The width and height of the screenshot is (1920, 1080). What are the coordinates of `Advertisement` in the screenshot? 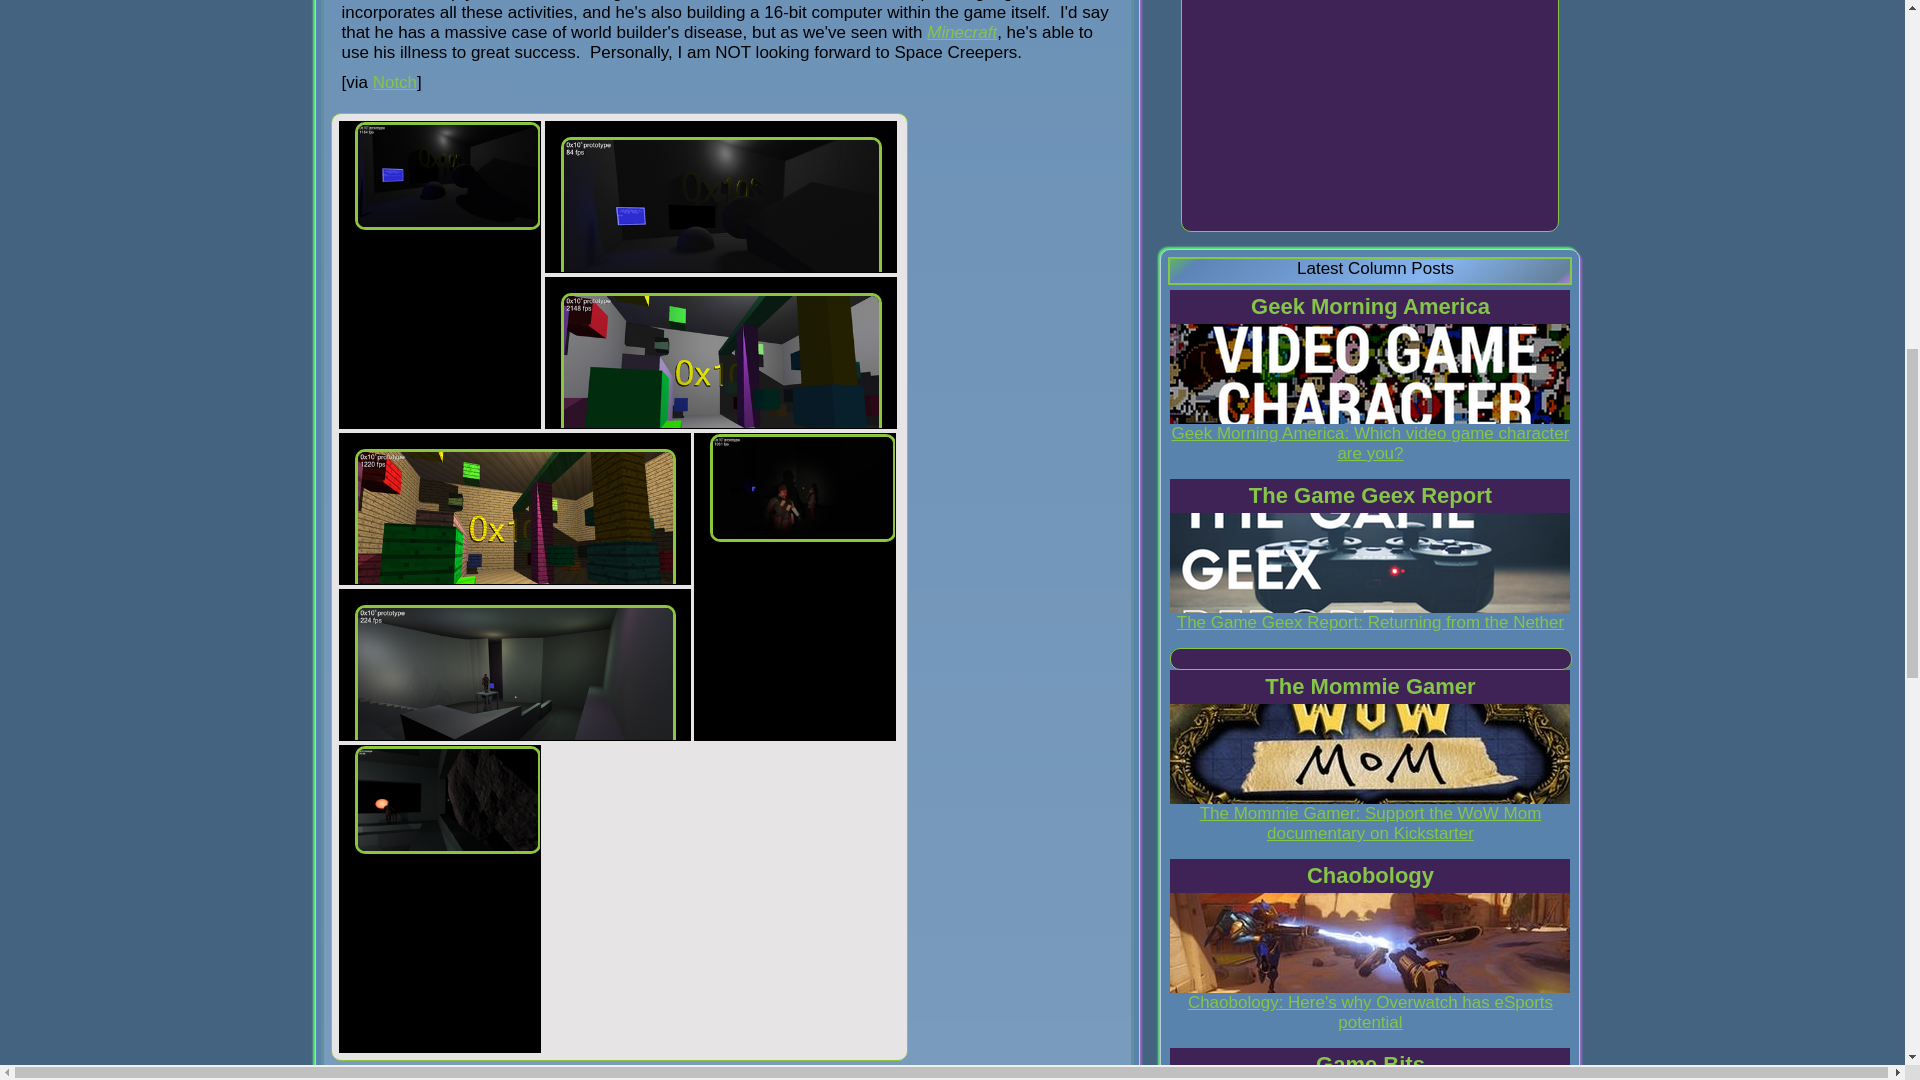 It's located at (1370, 116).